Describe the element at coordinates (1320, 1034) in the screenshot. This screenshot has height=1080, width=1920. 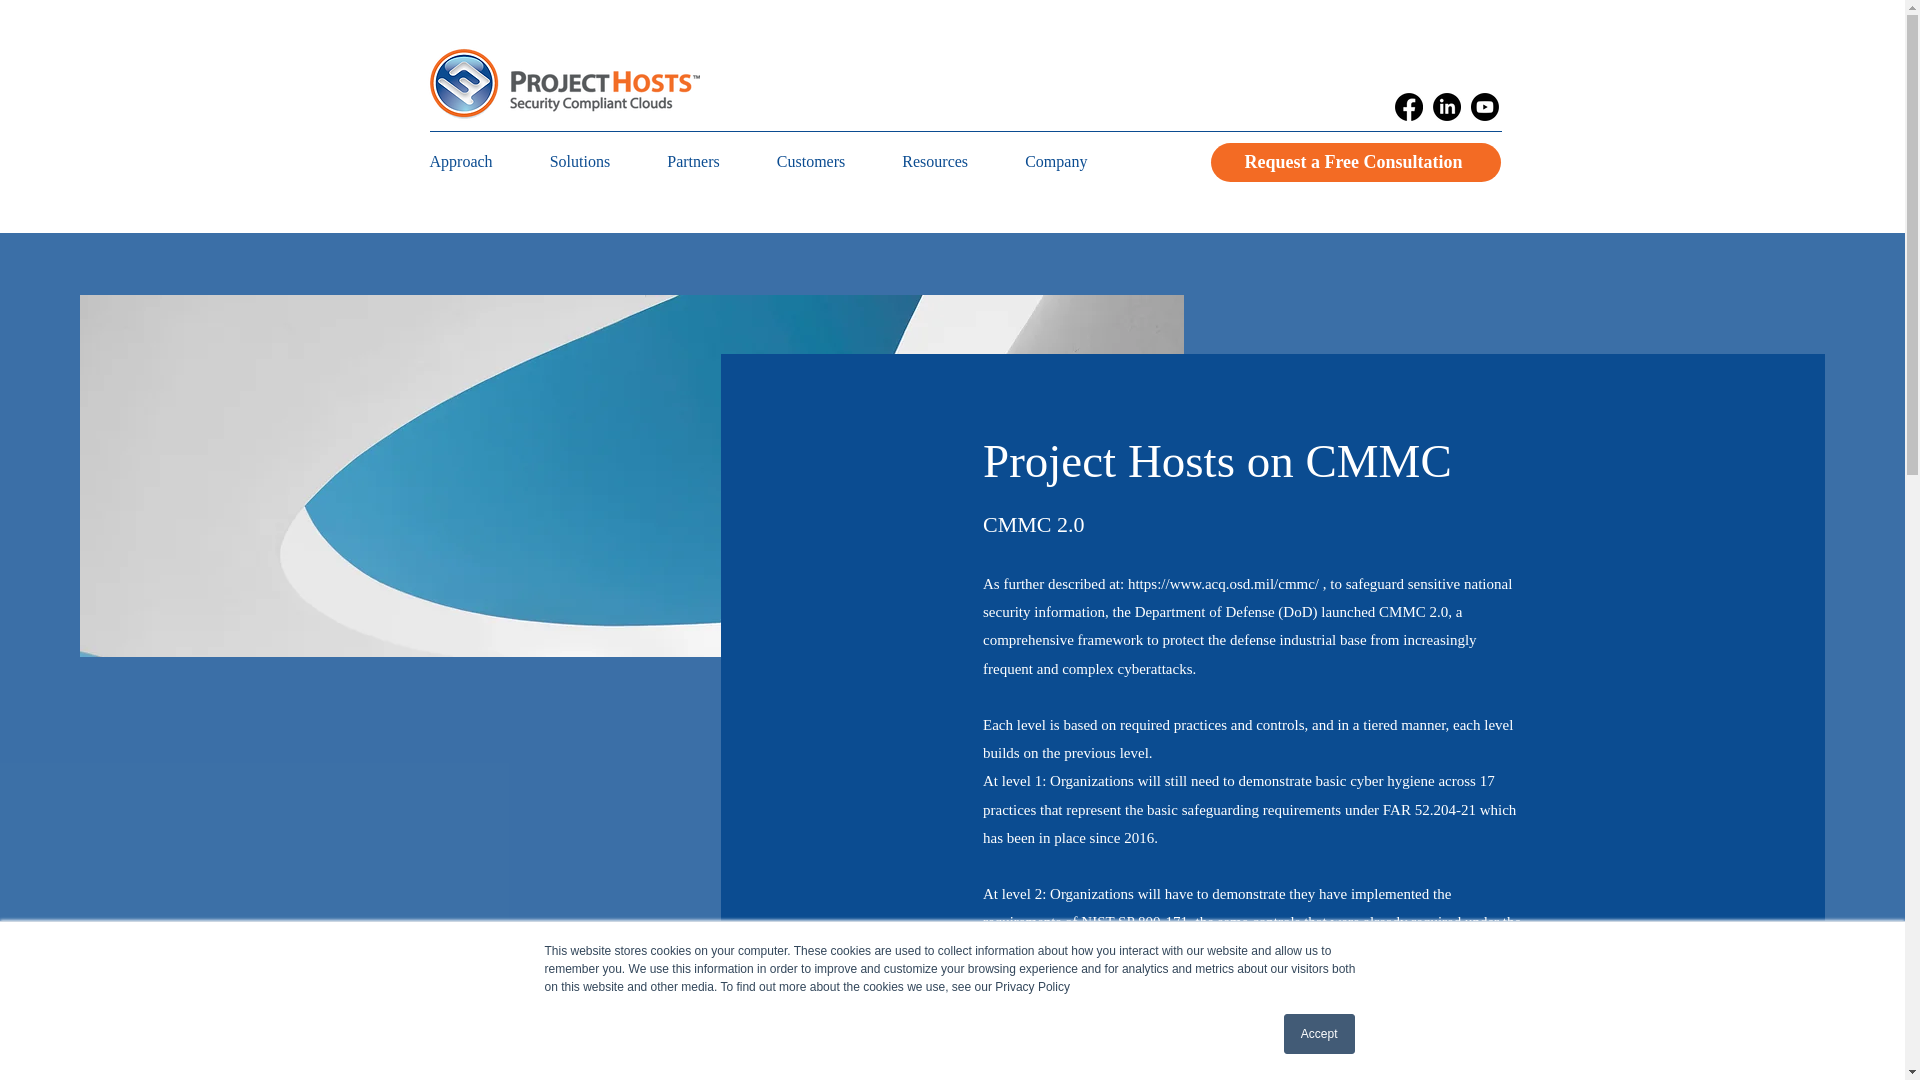
I see `Accept` at that location.